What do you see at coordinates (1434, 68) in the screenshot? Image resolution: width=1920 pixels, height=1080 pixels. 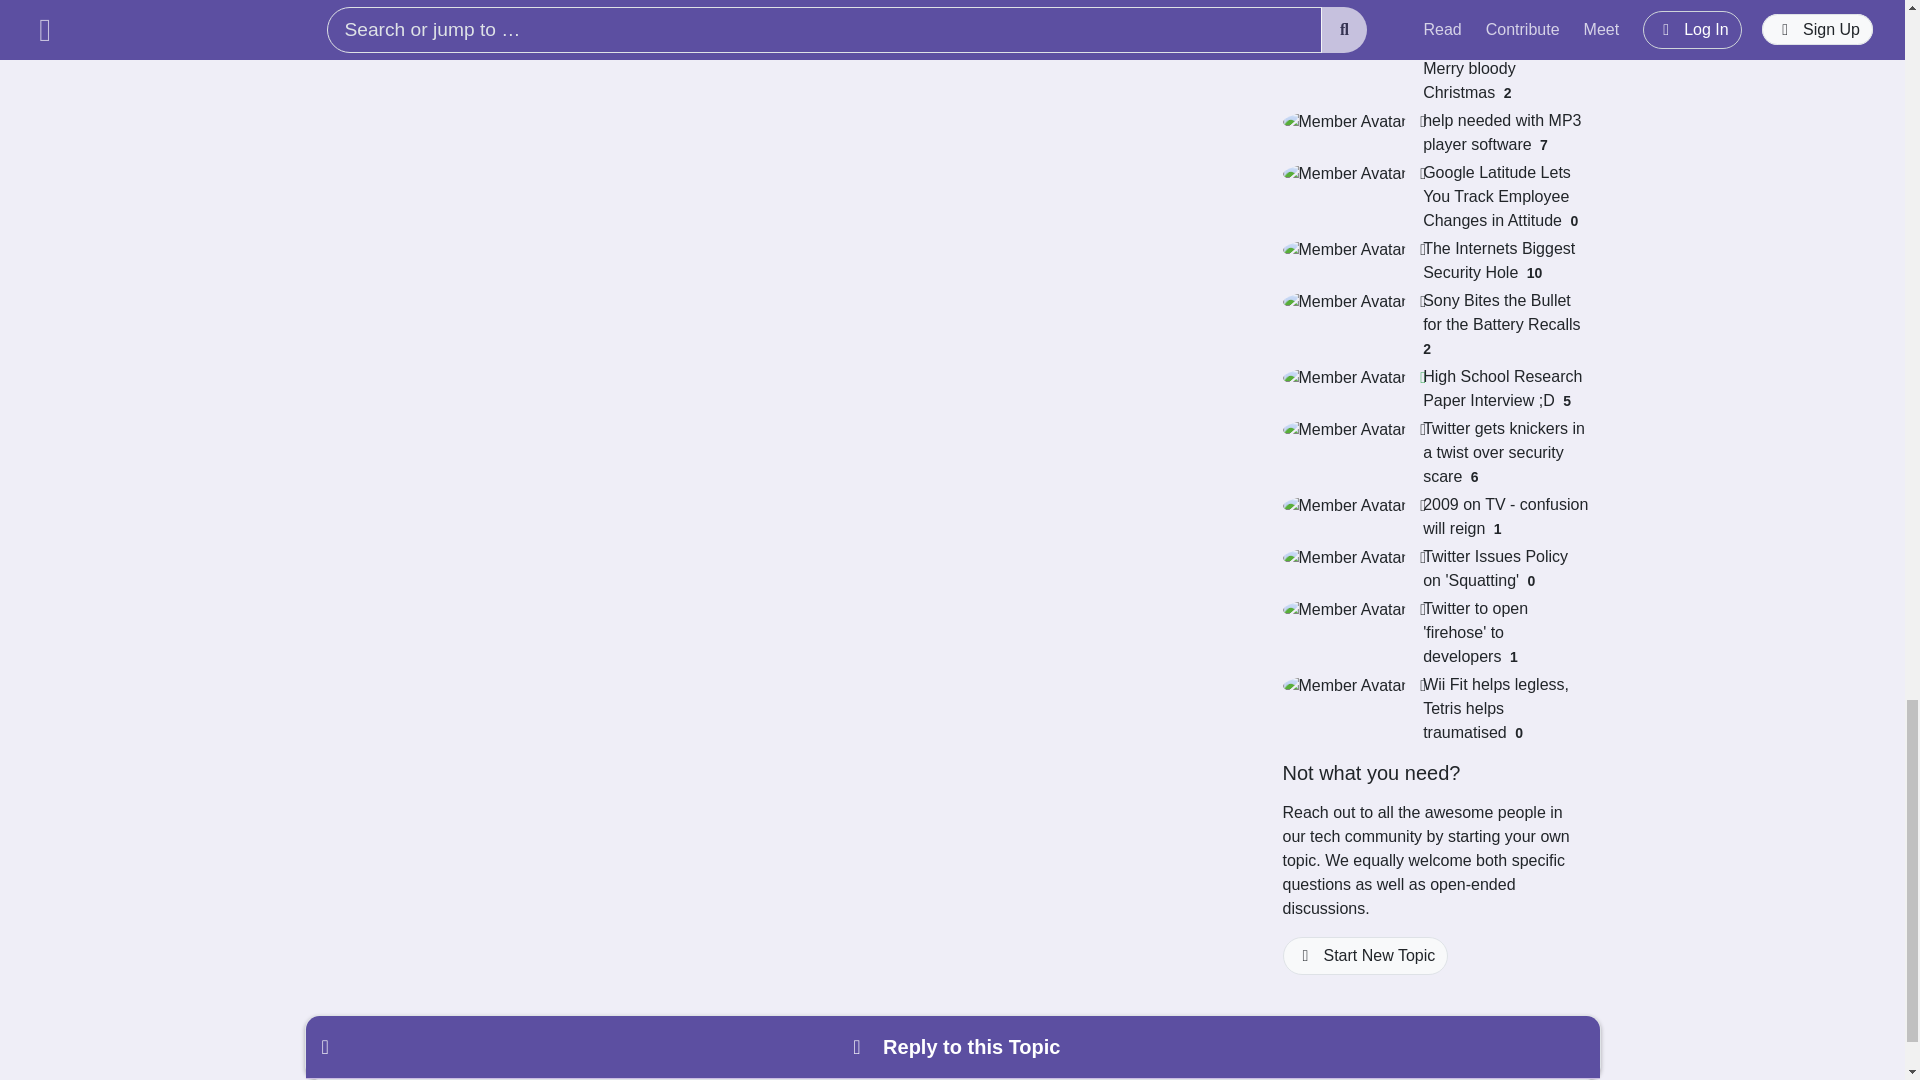 I see `iPhone data down? Merry bloody Christmas 2` at bounding box center [1434, 68].